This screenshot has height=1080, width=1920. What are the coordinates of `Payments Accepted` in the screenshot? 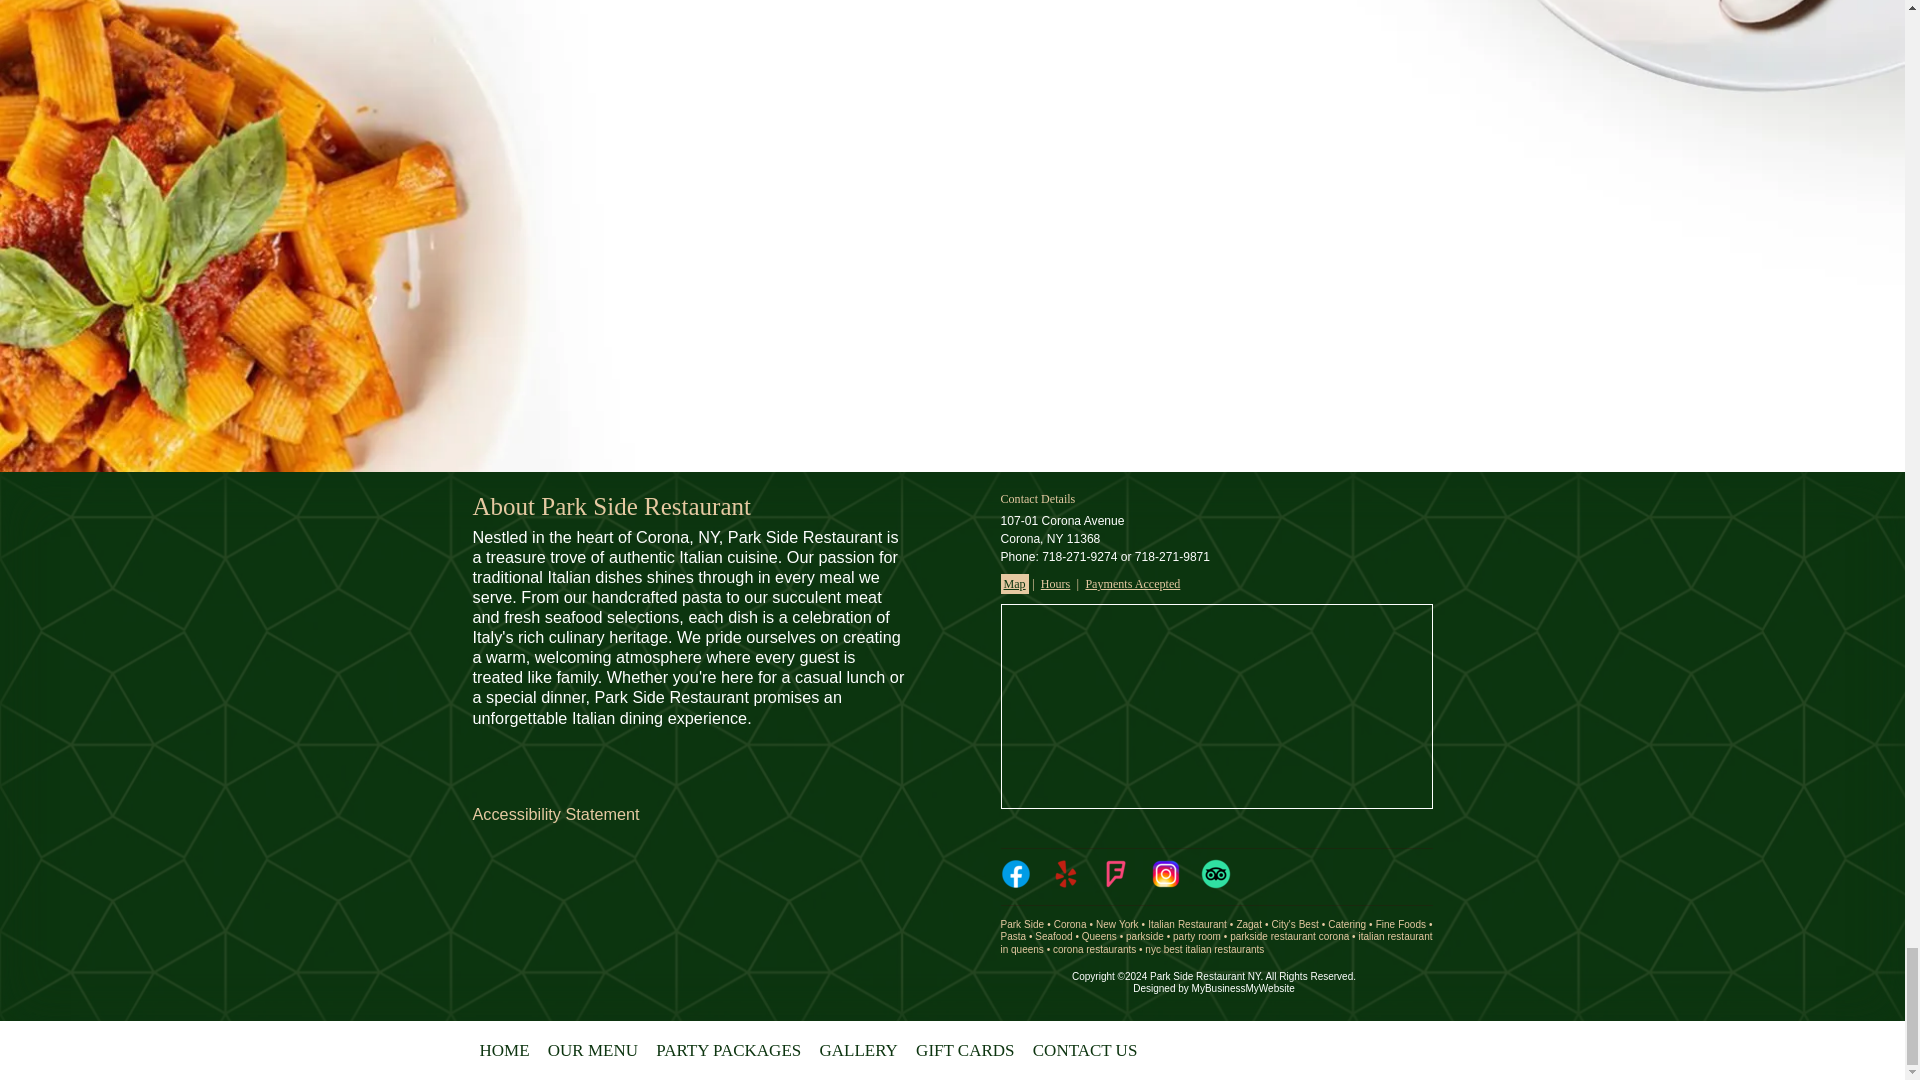 It's located at (1132, 584).